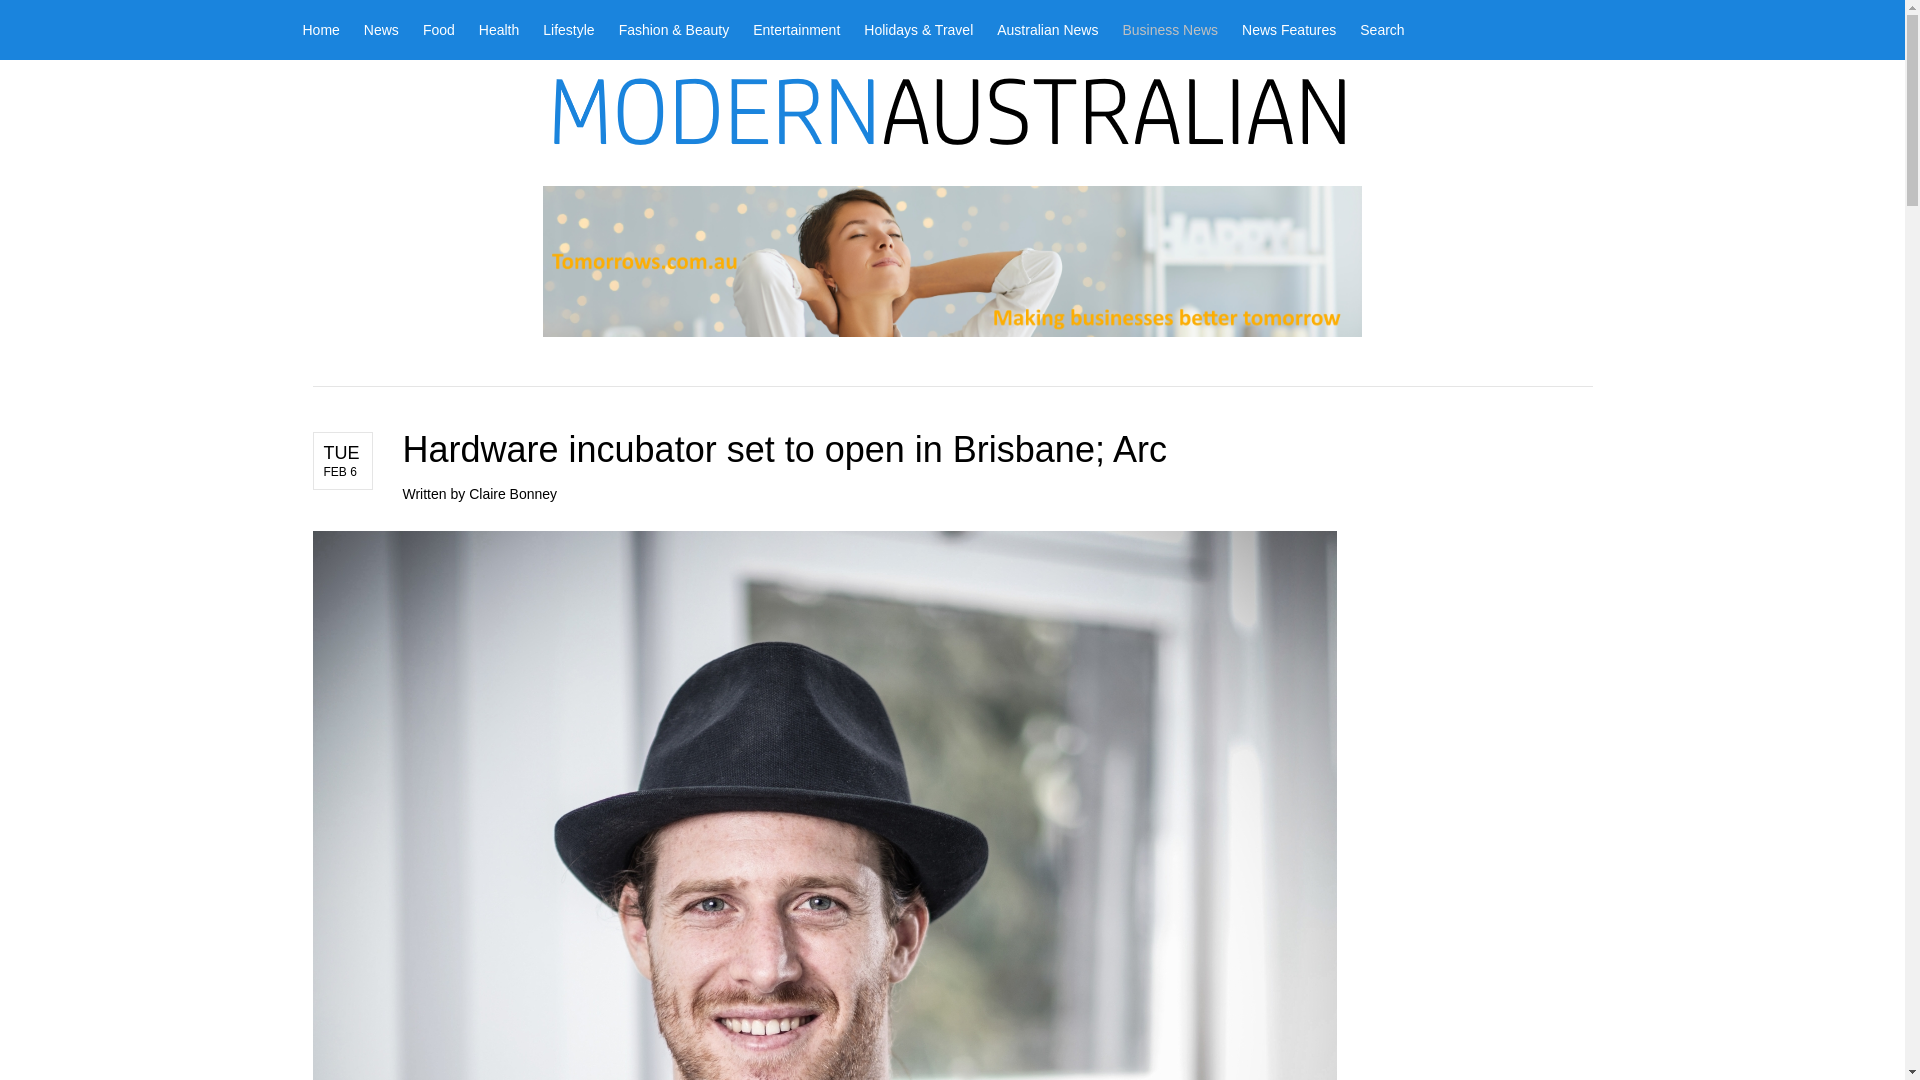 Image resolution: width=1920 pixels, height=1080 pixels. What do you see at coordinates (1375, 30) in the screenshot?
I see `Search` at bounding box center [1375, 30].